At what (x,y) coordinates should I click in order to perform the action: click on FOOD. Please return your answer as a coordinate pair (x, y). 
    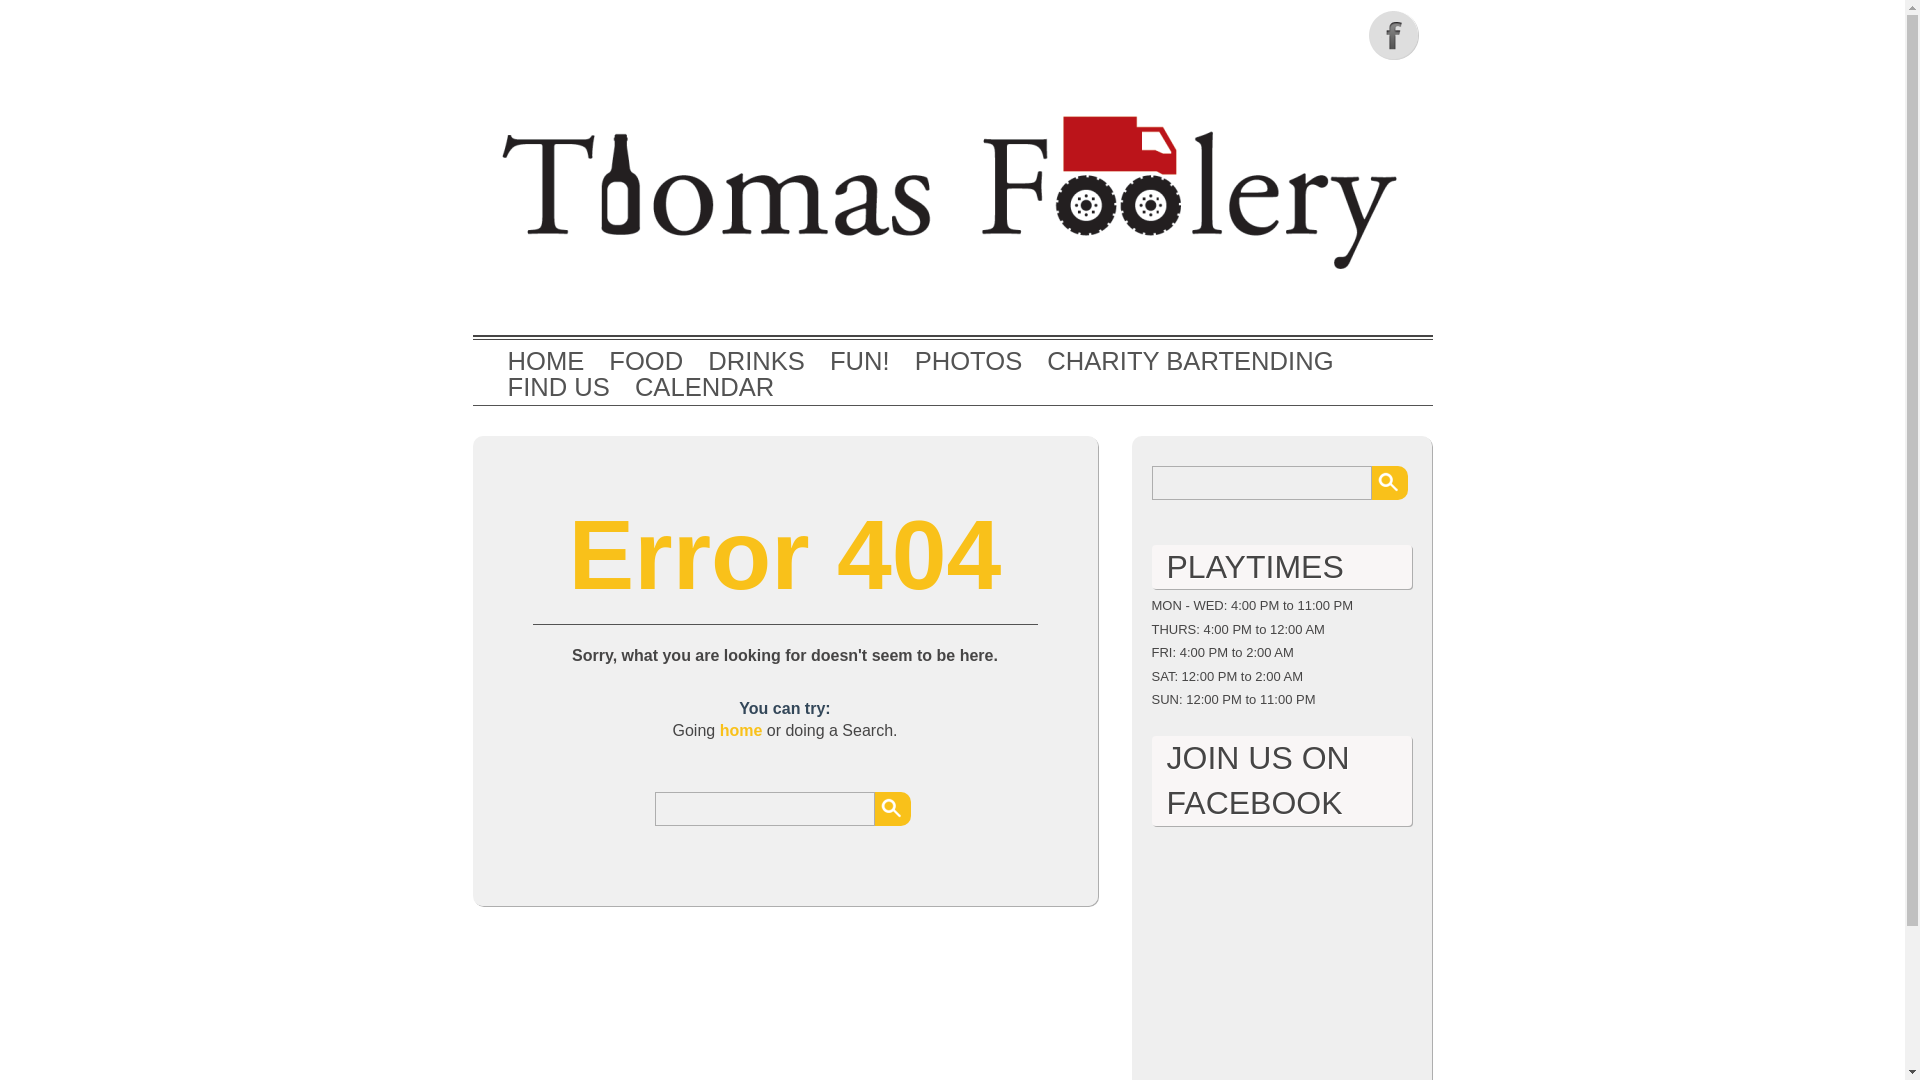
    Looking at the image, I should click on (646, 361).